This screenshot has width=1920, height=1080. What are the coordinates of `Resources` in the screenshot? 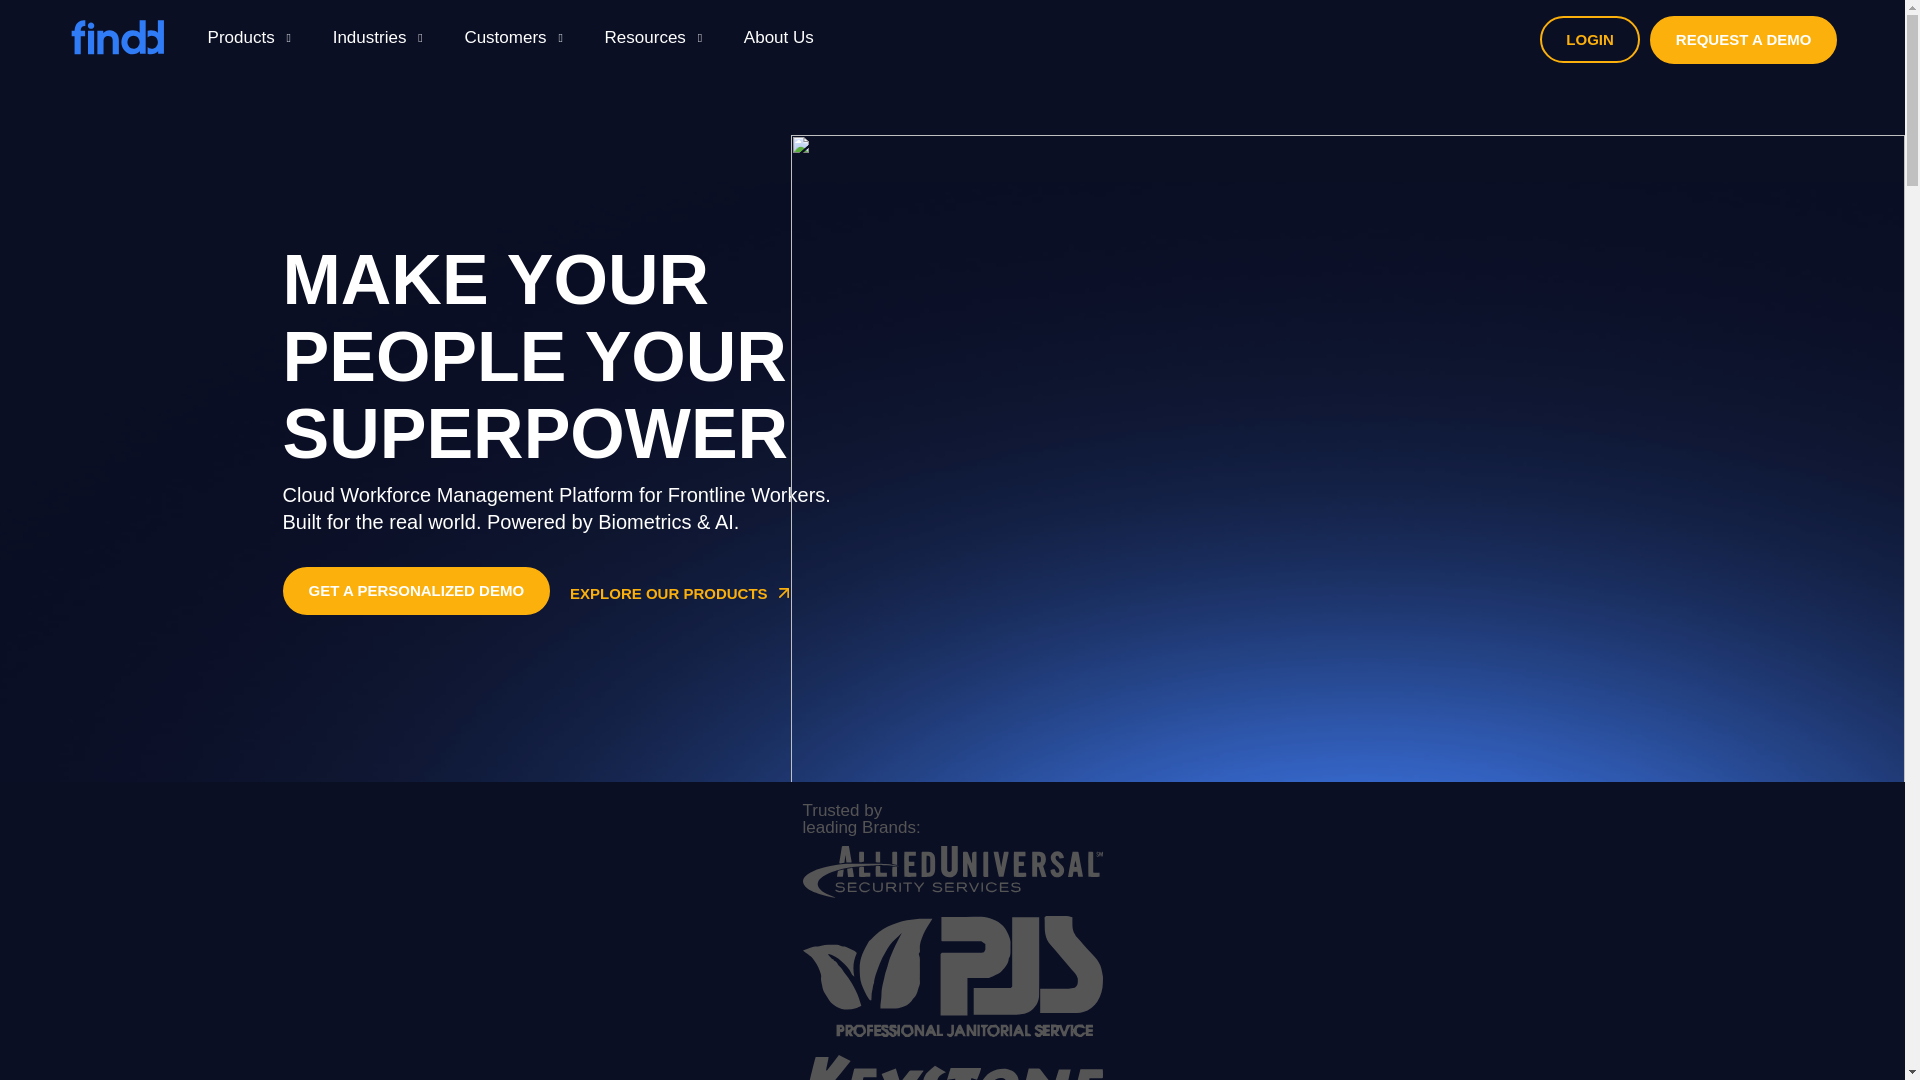 It's located at (644, 36).